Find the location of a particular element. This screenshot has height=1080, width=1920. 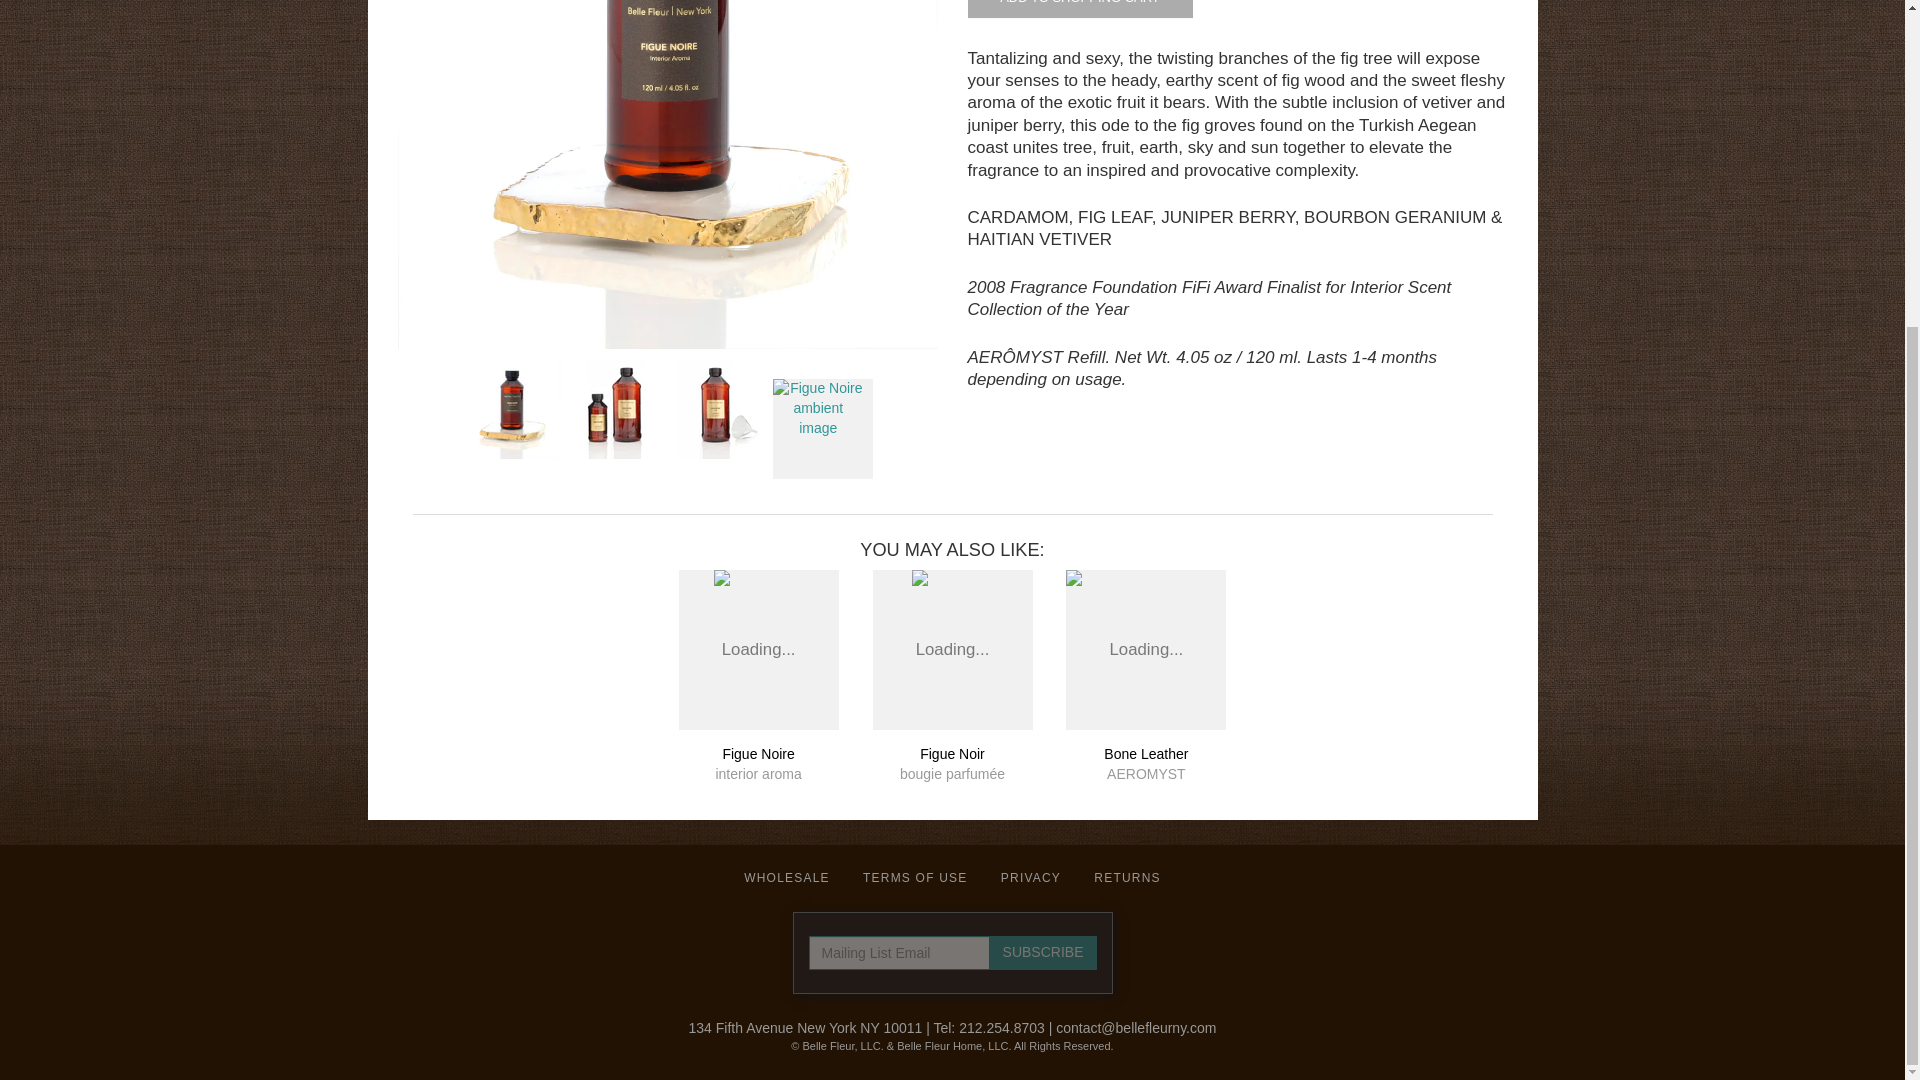

TERMS OF USE is located at coordinates (1080, 8).